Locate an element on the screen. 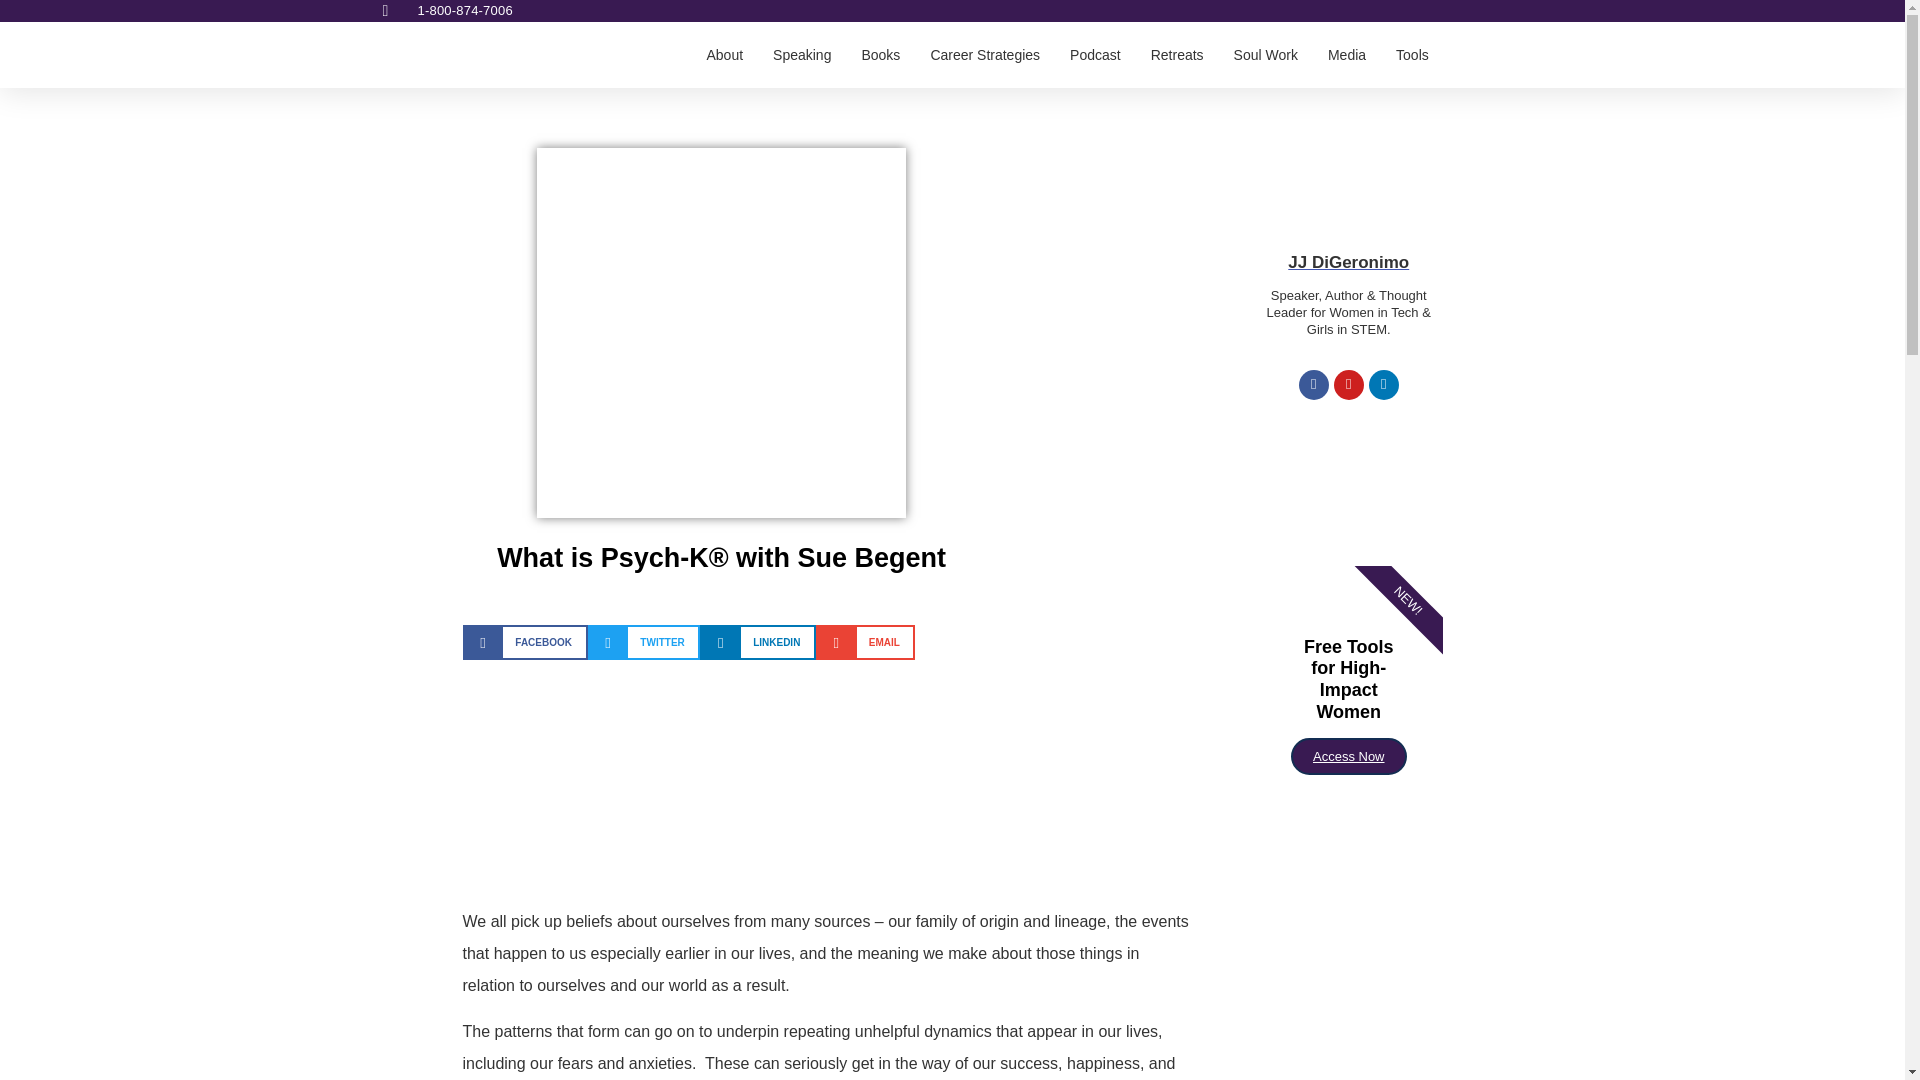 The image size is (1920, 1080). Speaking is located at coordinates (802, 54).